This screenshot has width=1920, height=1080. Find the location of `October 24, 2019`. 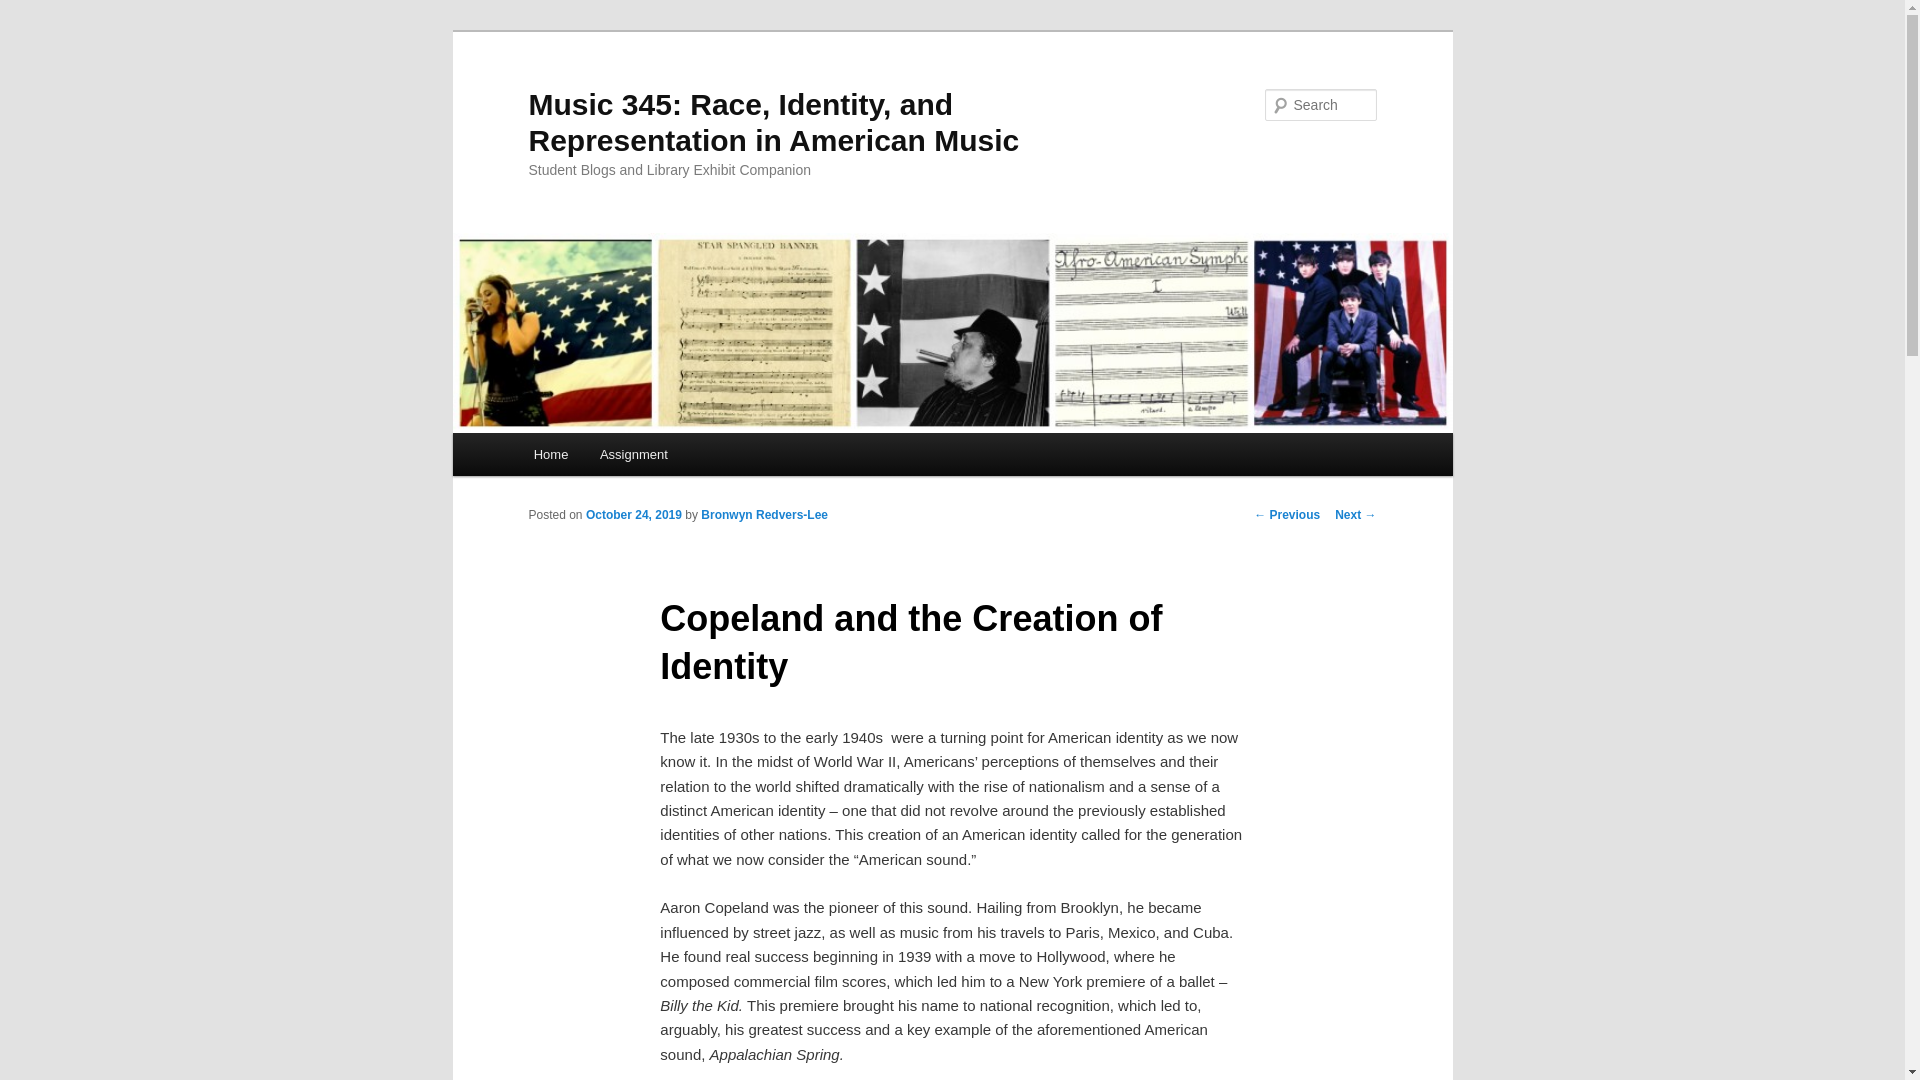

October 24, 2019 is located at coordinates (633, 514).